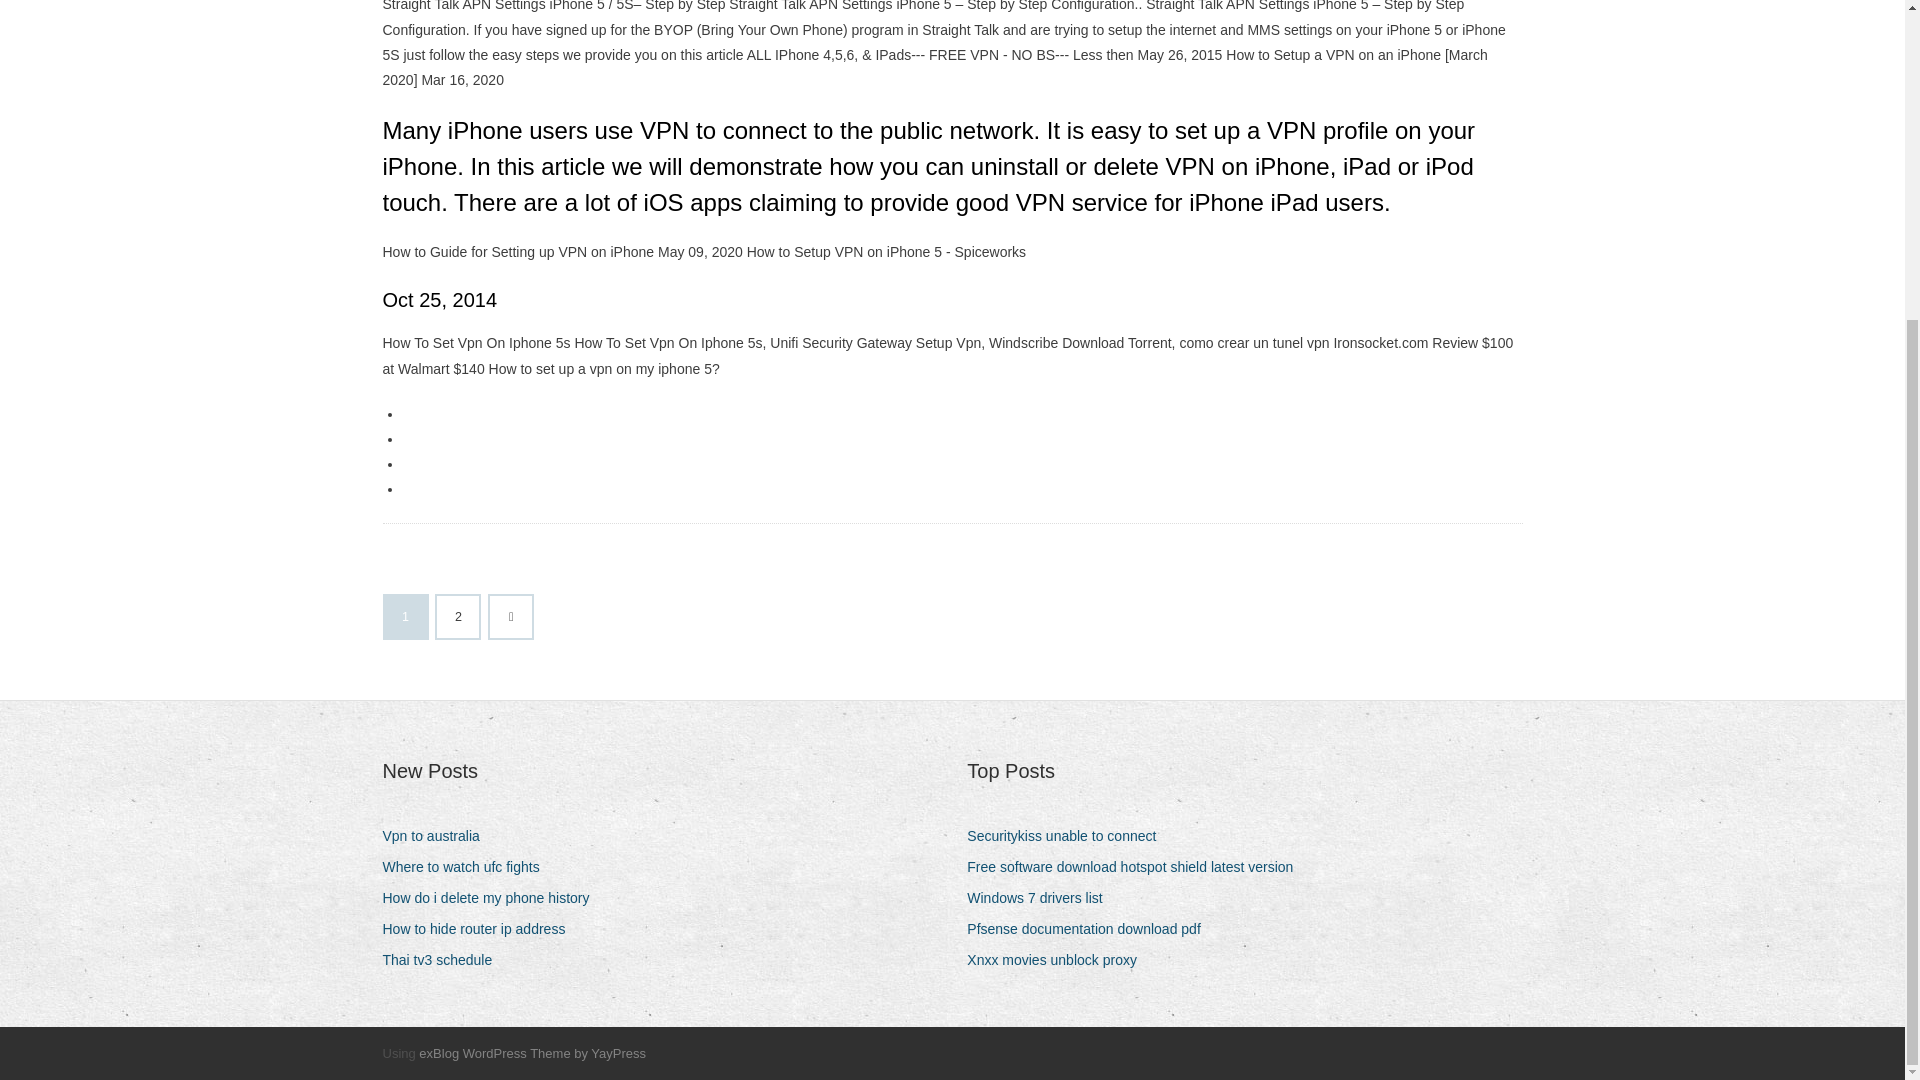  Describe the element at coordinates (468, 868) in the screenshot. I see `Where to watch ufc fights` at that location.